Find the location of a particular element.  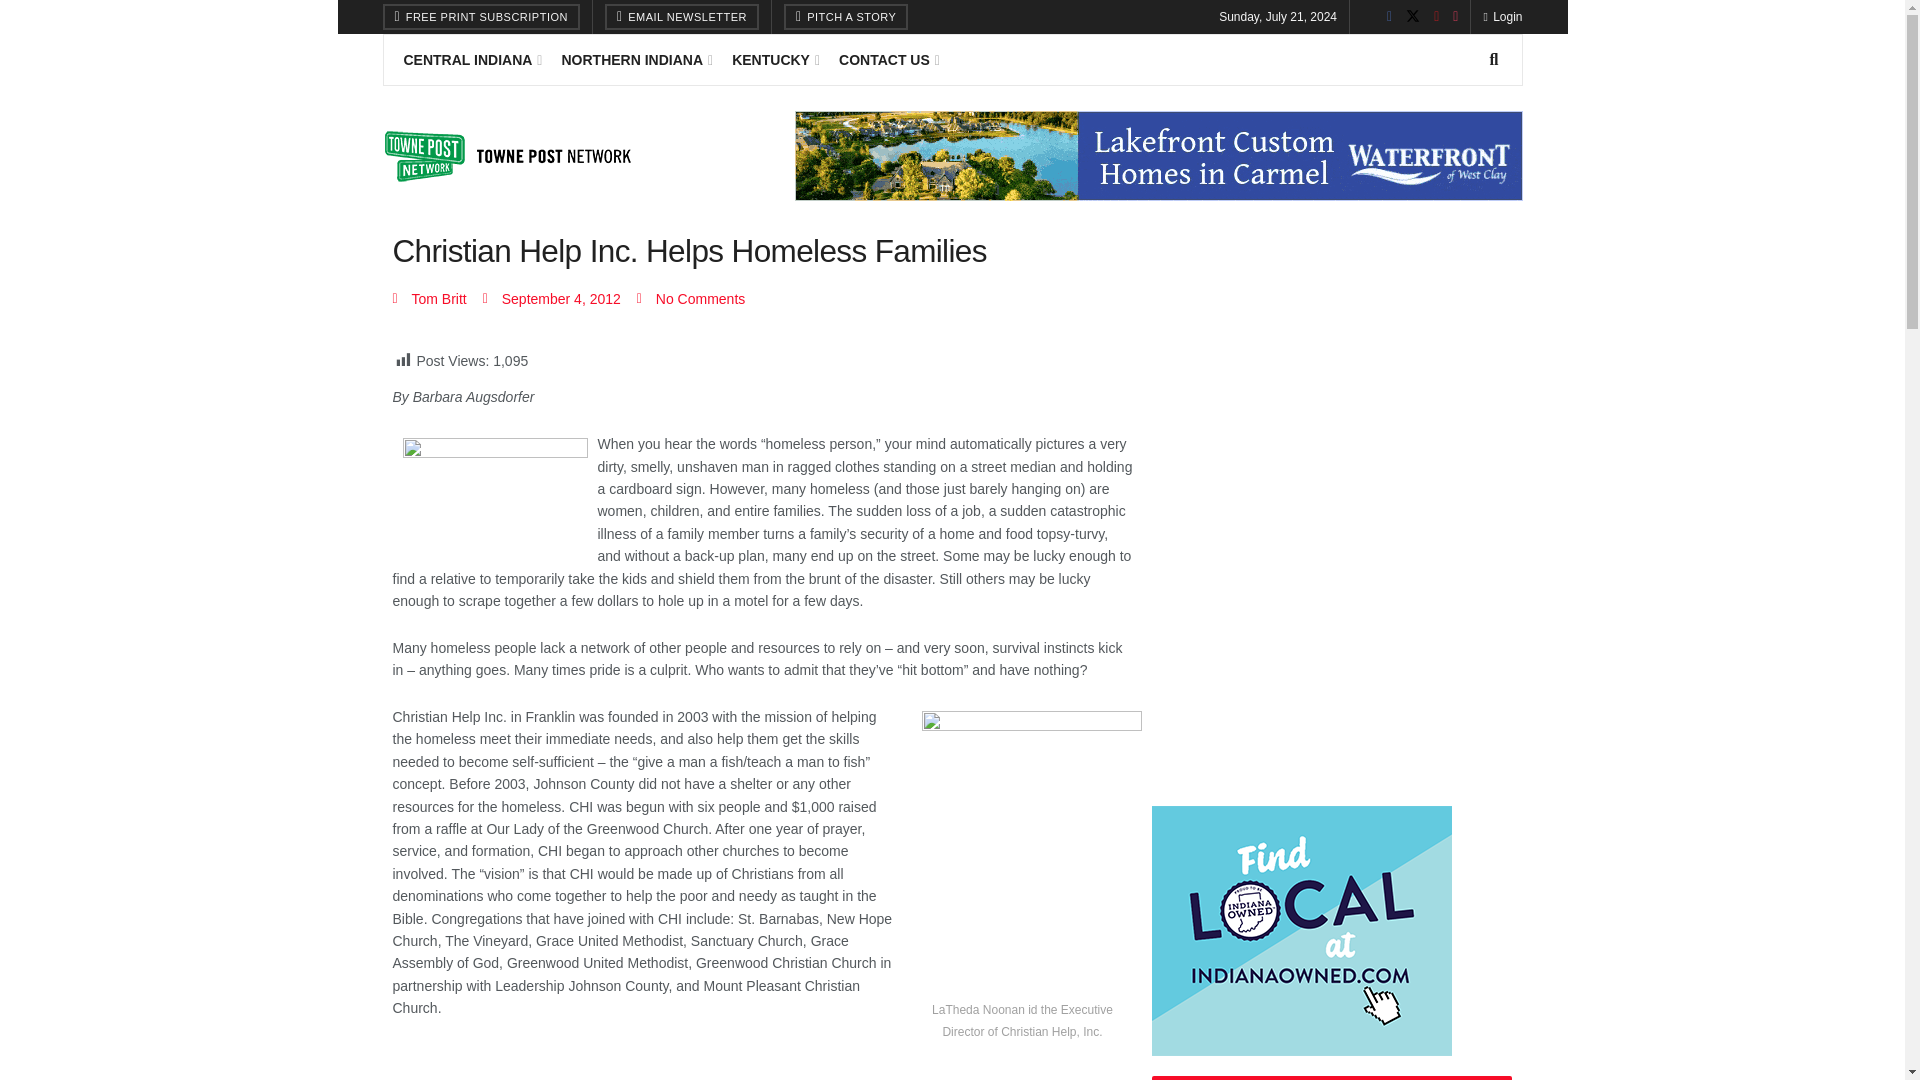

Waterfront of West Clay is located at coordinates (1158, 156).